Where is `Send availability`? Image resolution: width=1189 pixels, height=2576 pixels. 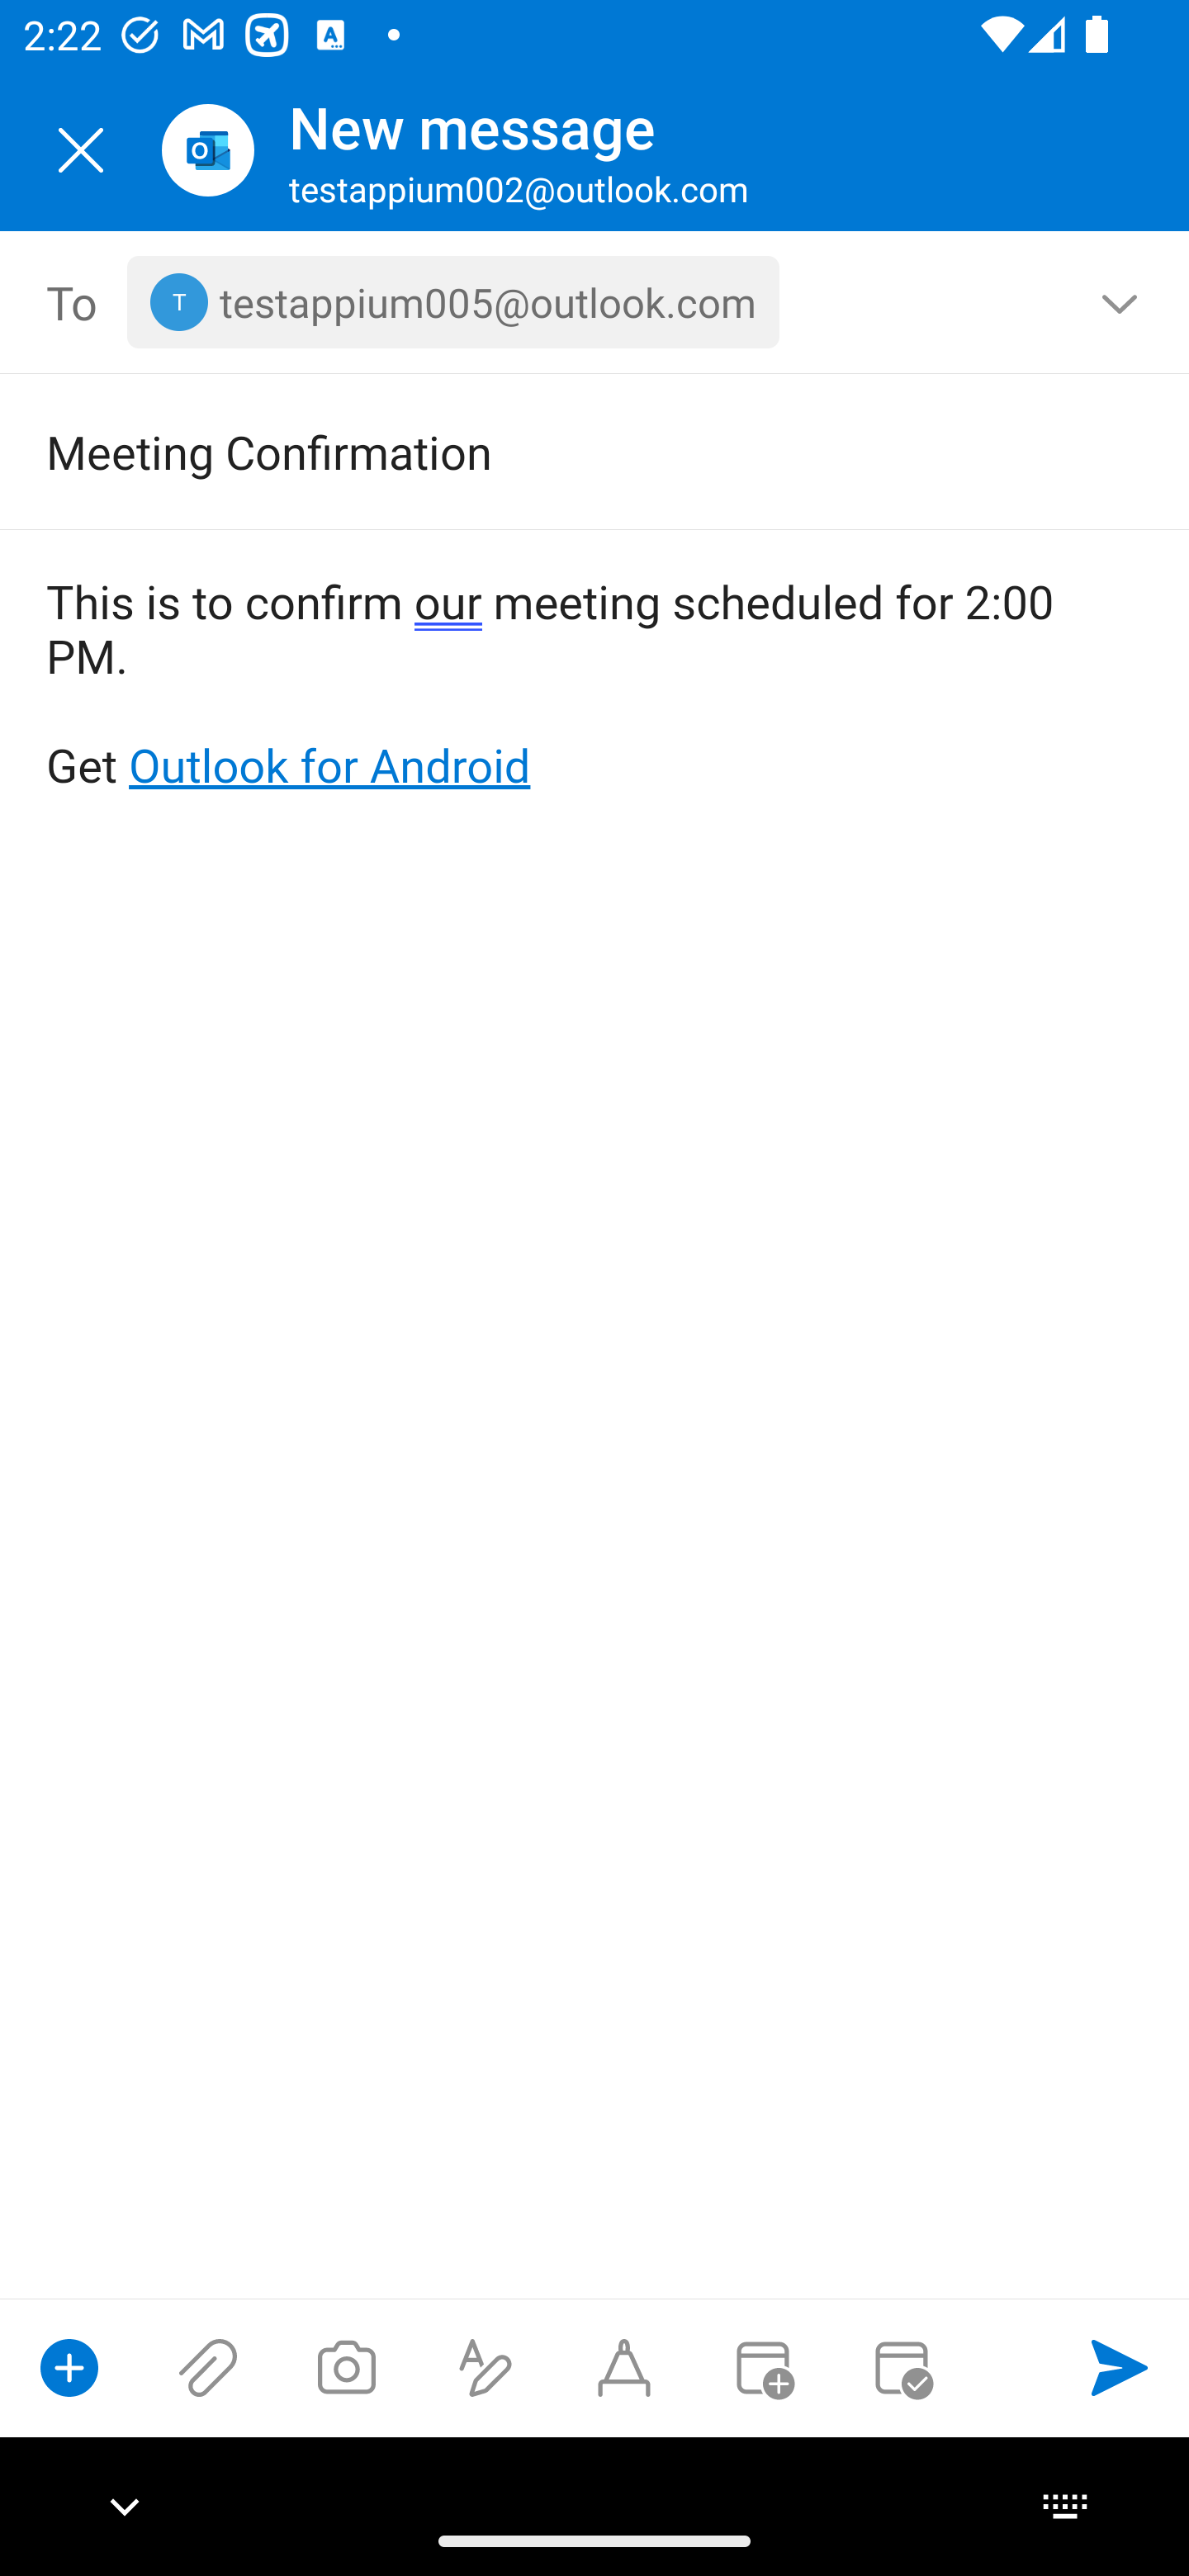 Send availability is located at coordinates (902, 2367).